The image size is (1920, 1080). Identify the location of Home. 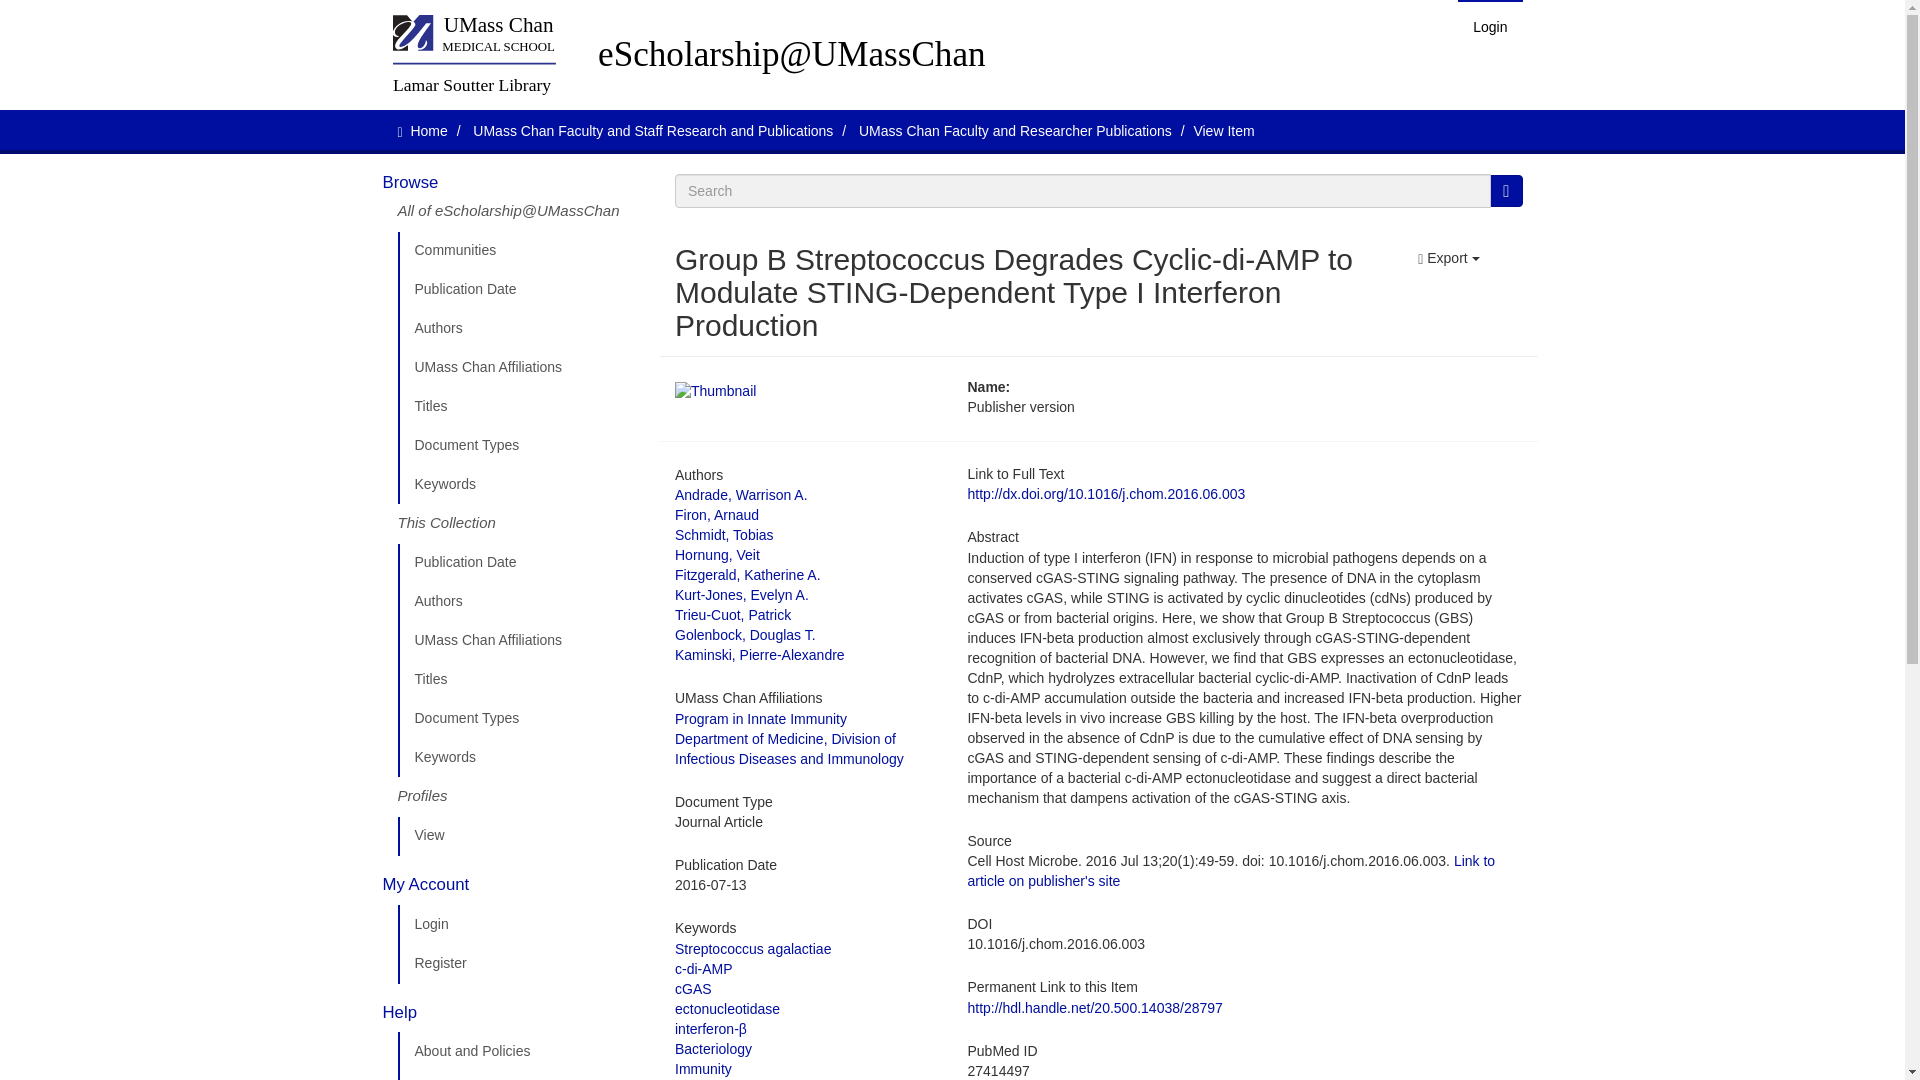
(428, 131).